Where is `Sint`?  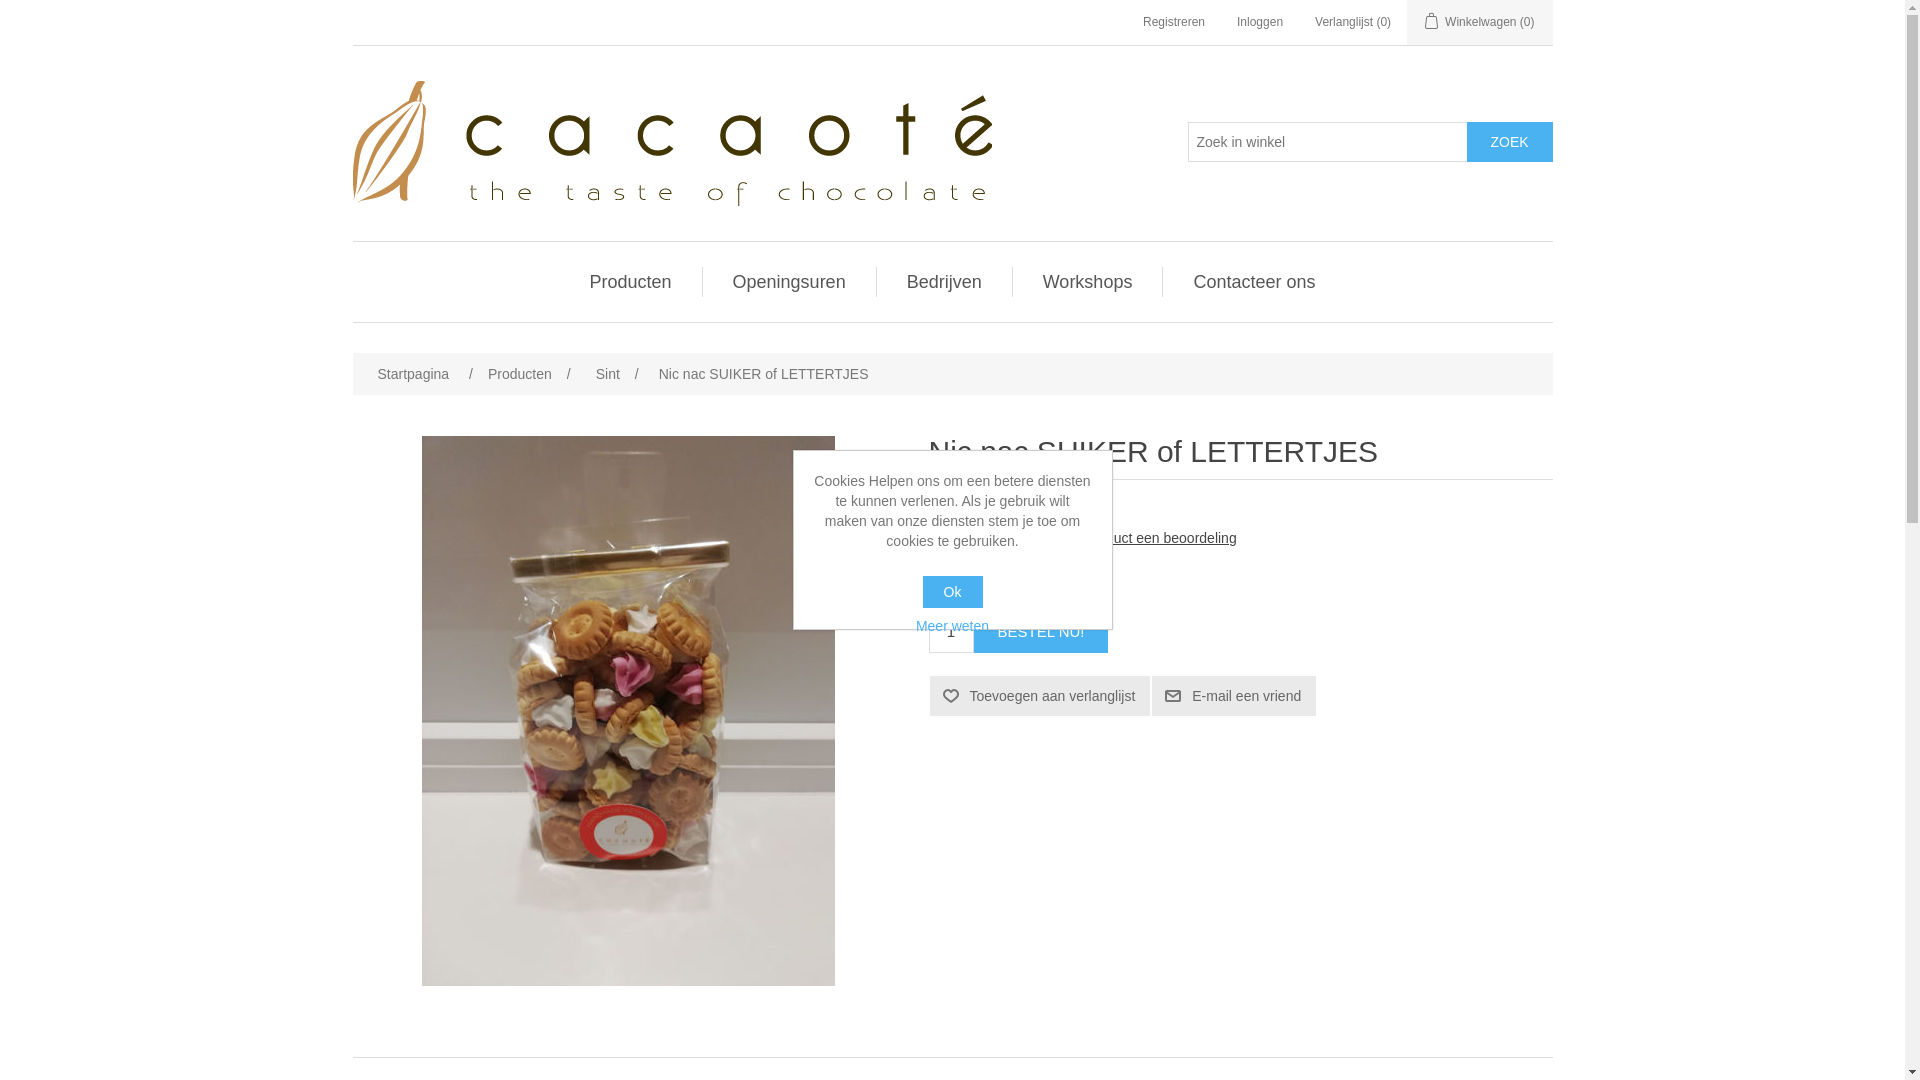 Sint is located at coordinates (608, 374).